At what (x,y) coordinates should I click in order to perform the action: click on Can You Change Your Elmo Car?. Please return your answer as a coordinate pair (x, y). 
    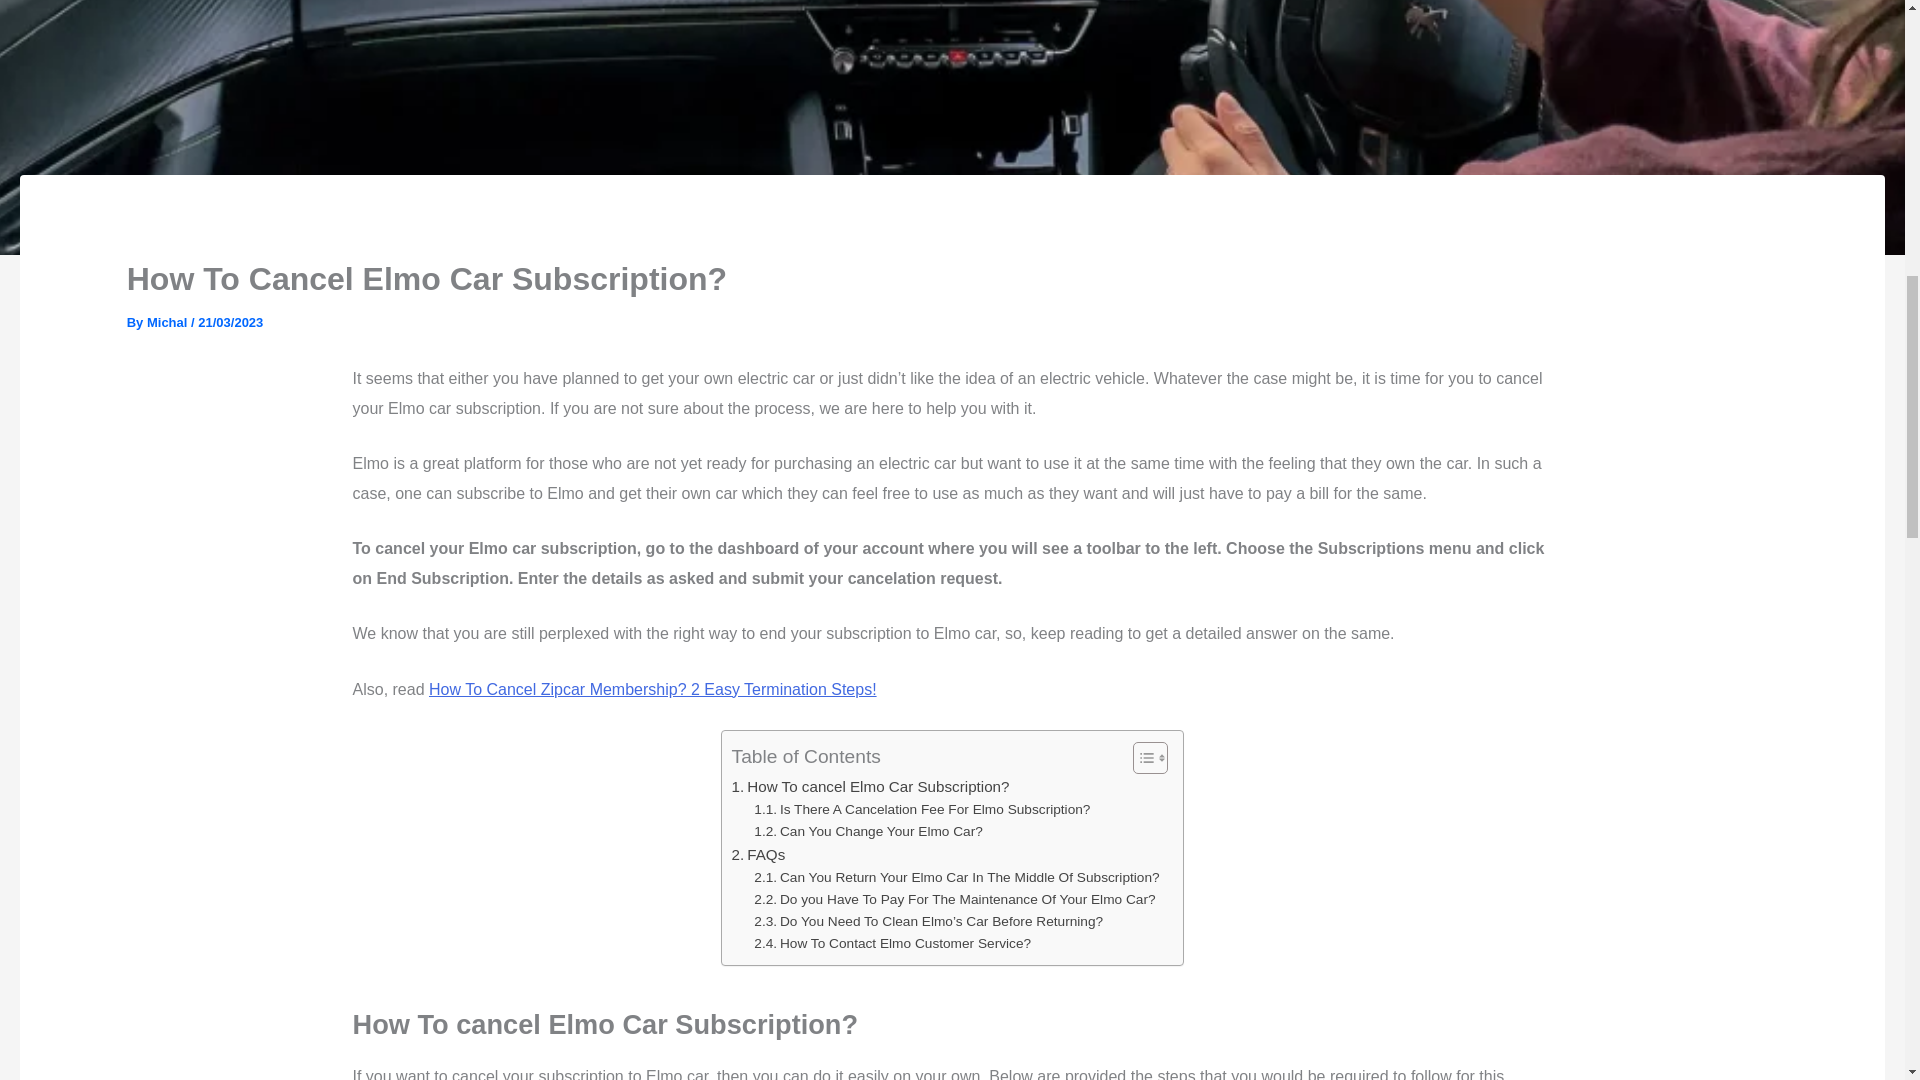
    Looking at the image, I should click on (868, 832).